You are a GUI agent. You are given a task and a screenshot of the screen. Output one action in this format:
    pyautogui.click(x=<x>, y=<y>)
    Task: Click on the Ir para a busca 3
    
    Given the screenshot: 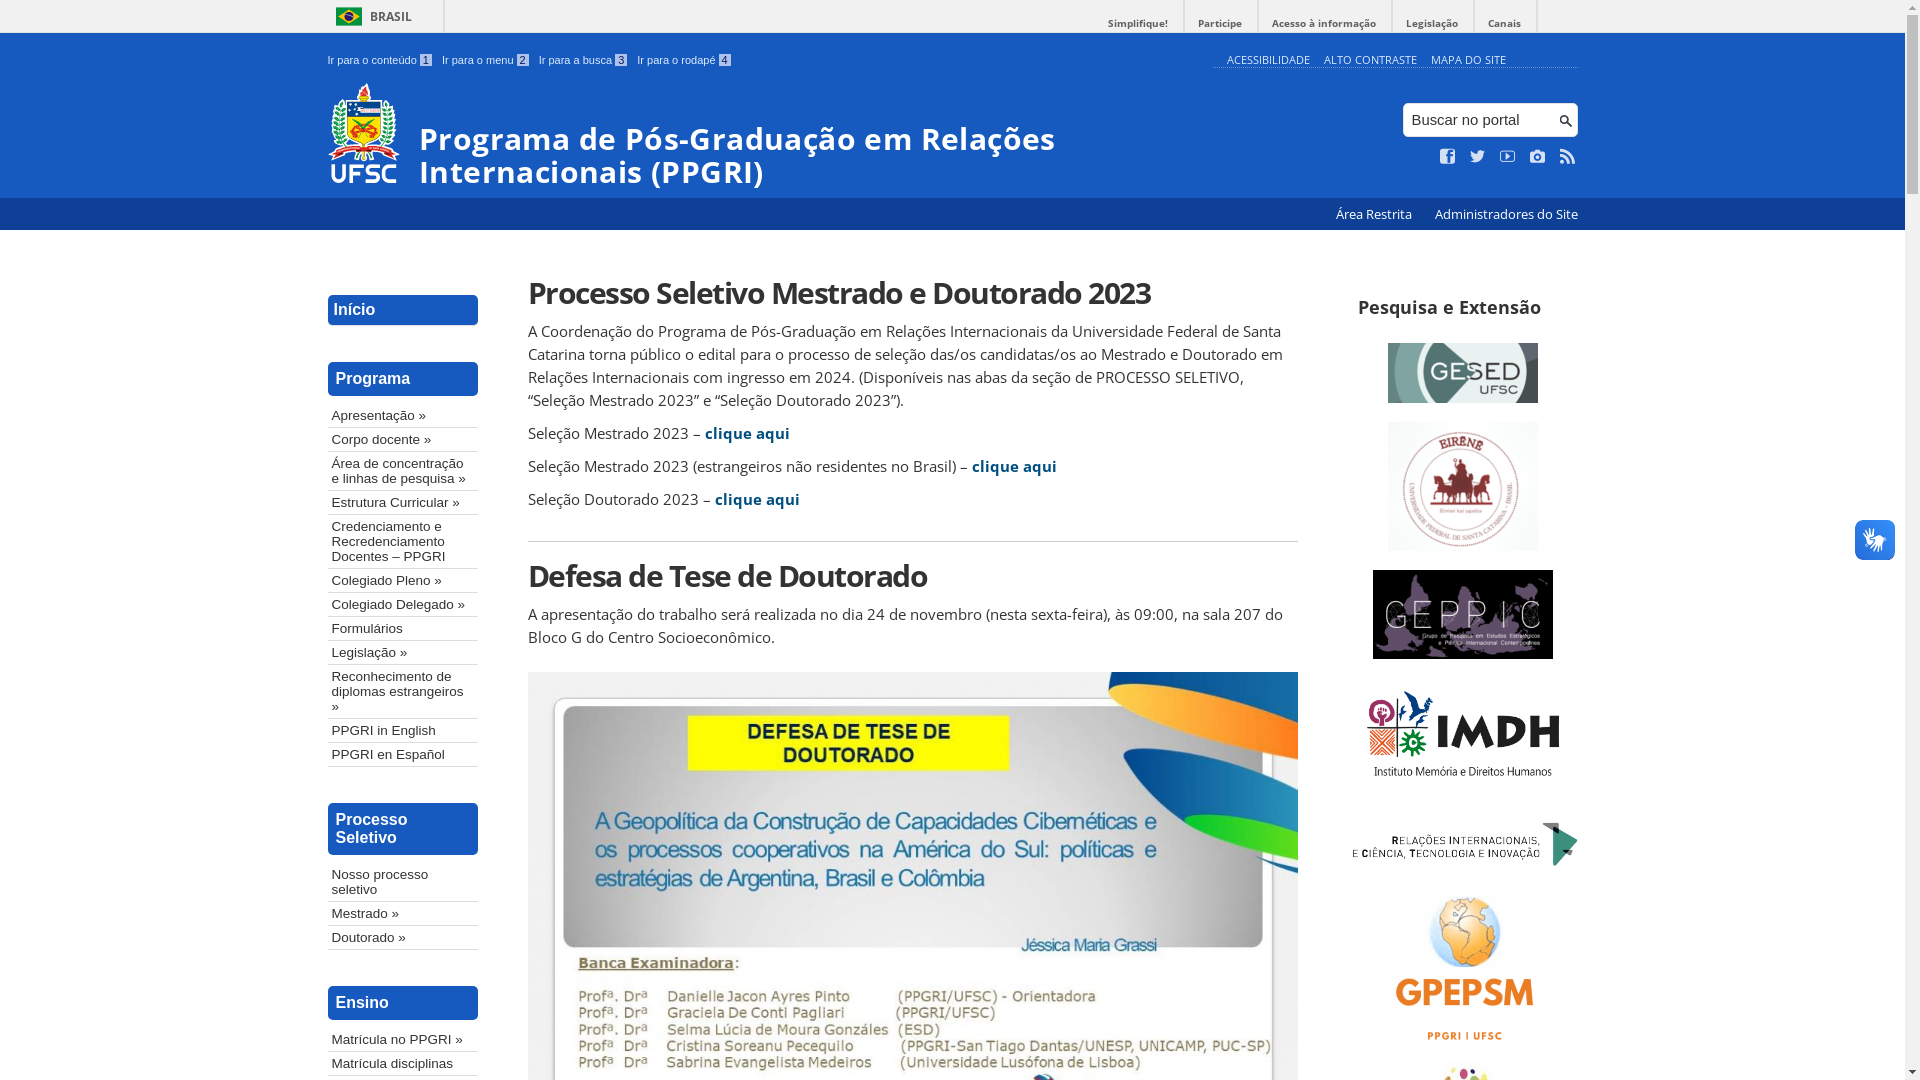 What is the action you would take?
    pyautogui.click(x=584, y=60)
    